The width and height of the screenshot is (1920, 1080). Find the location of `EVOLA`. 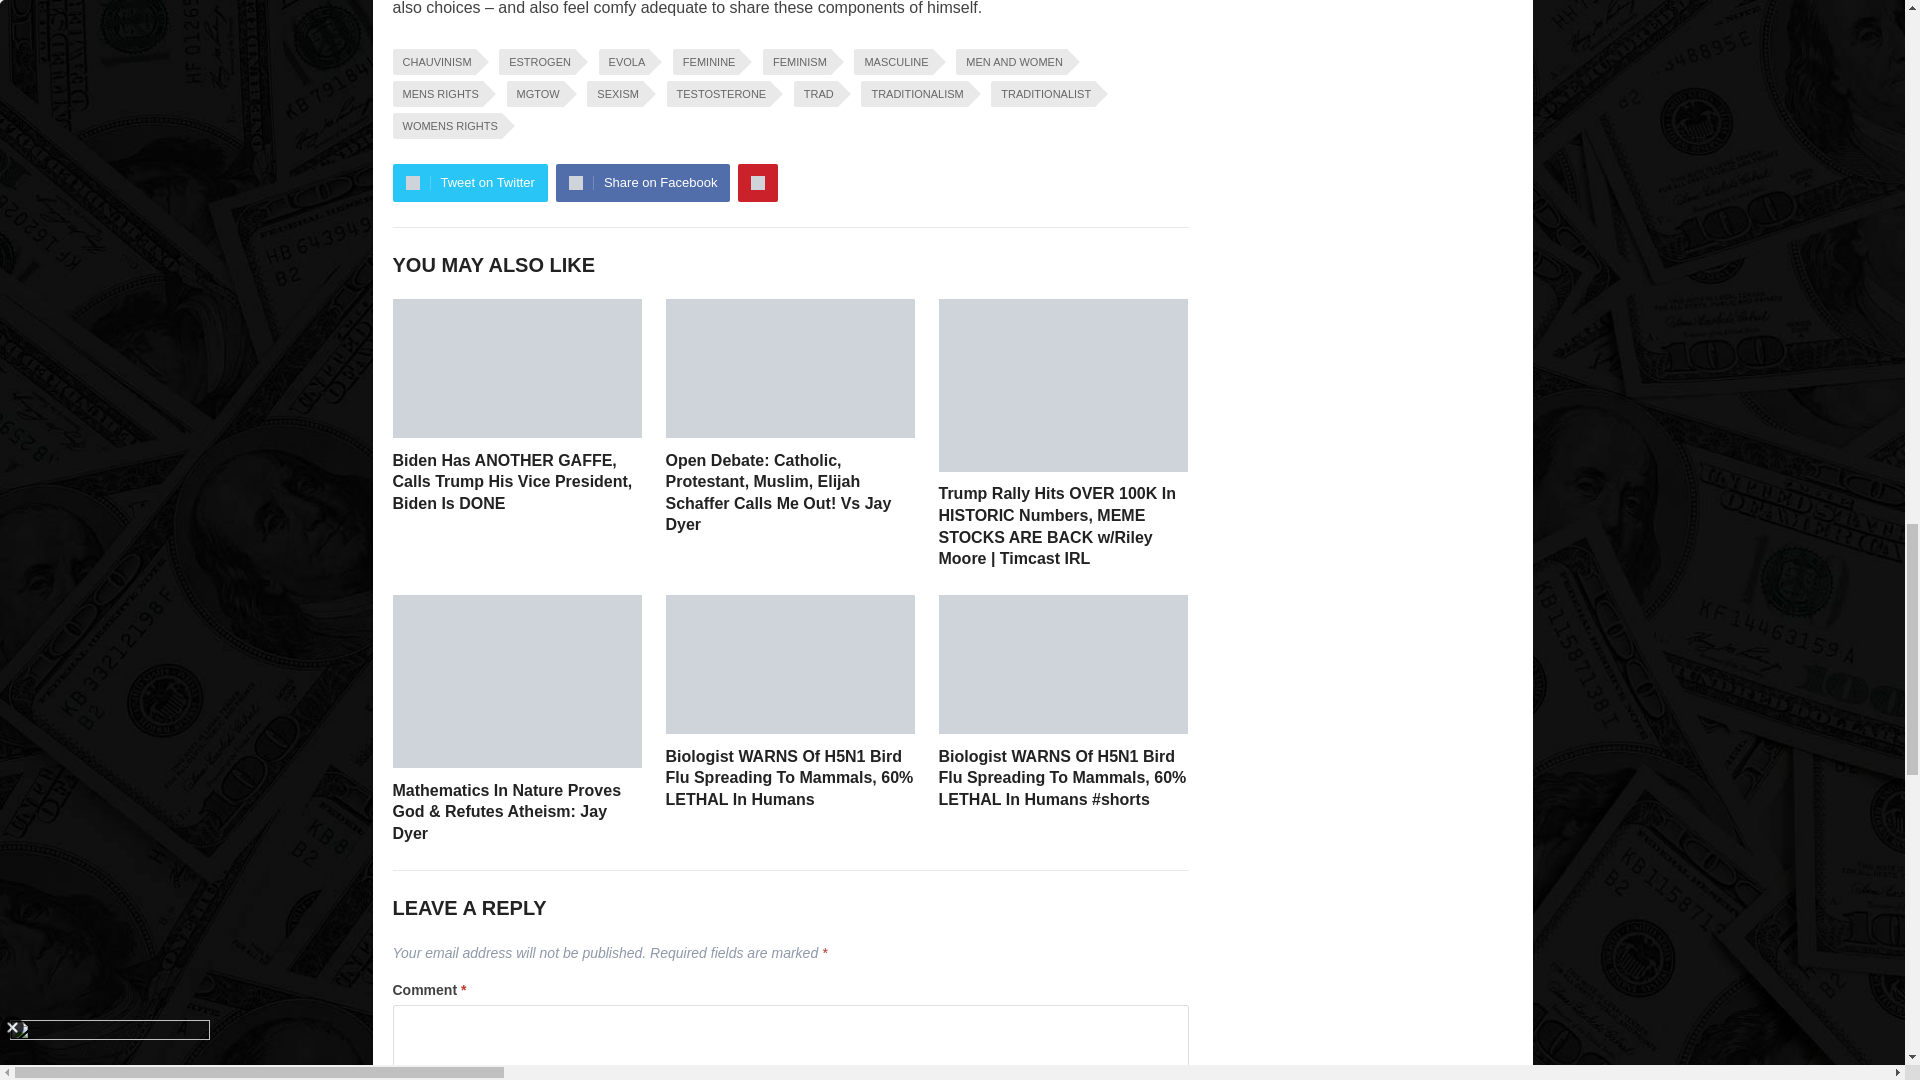

EVOLA is located at coordinates (624, 61).